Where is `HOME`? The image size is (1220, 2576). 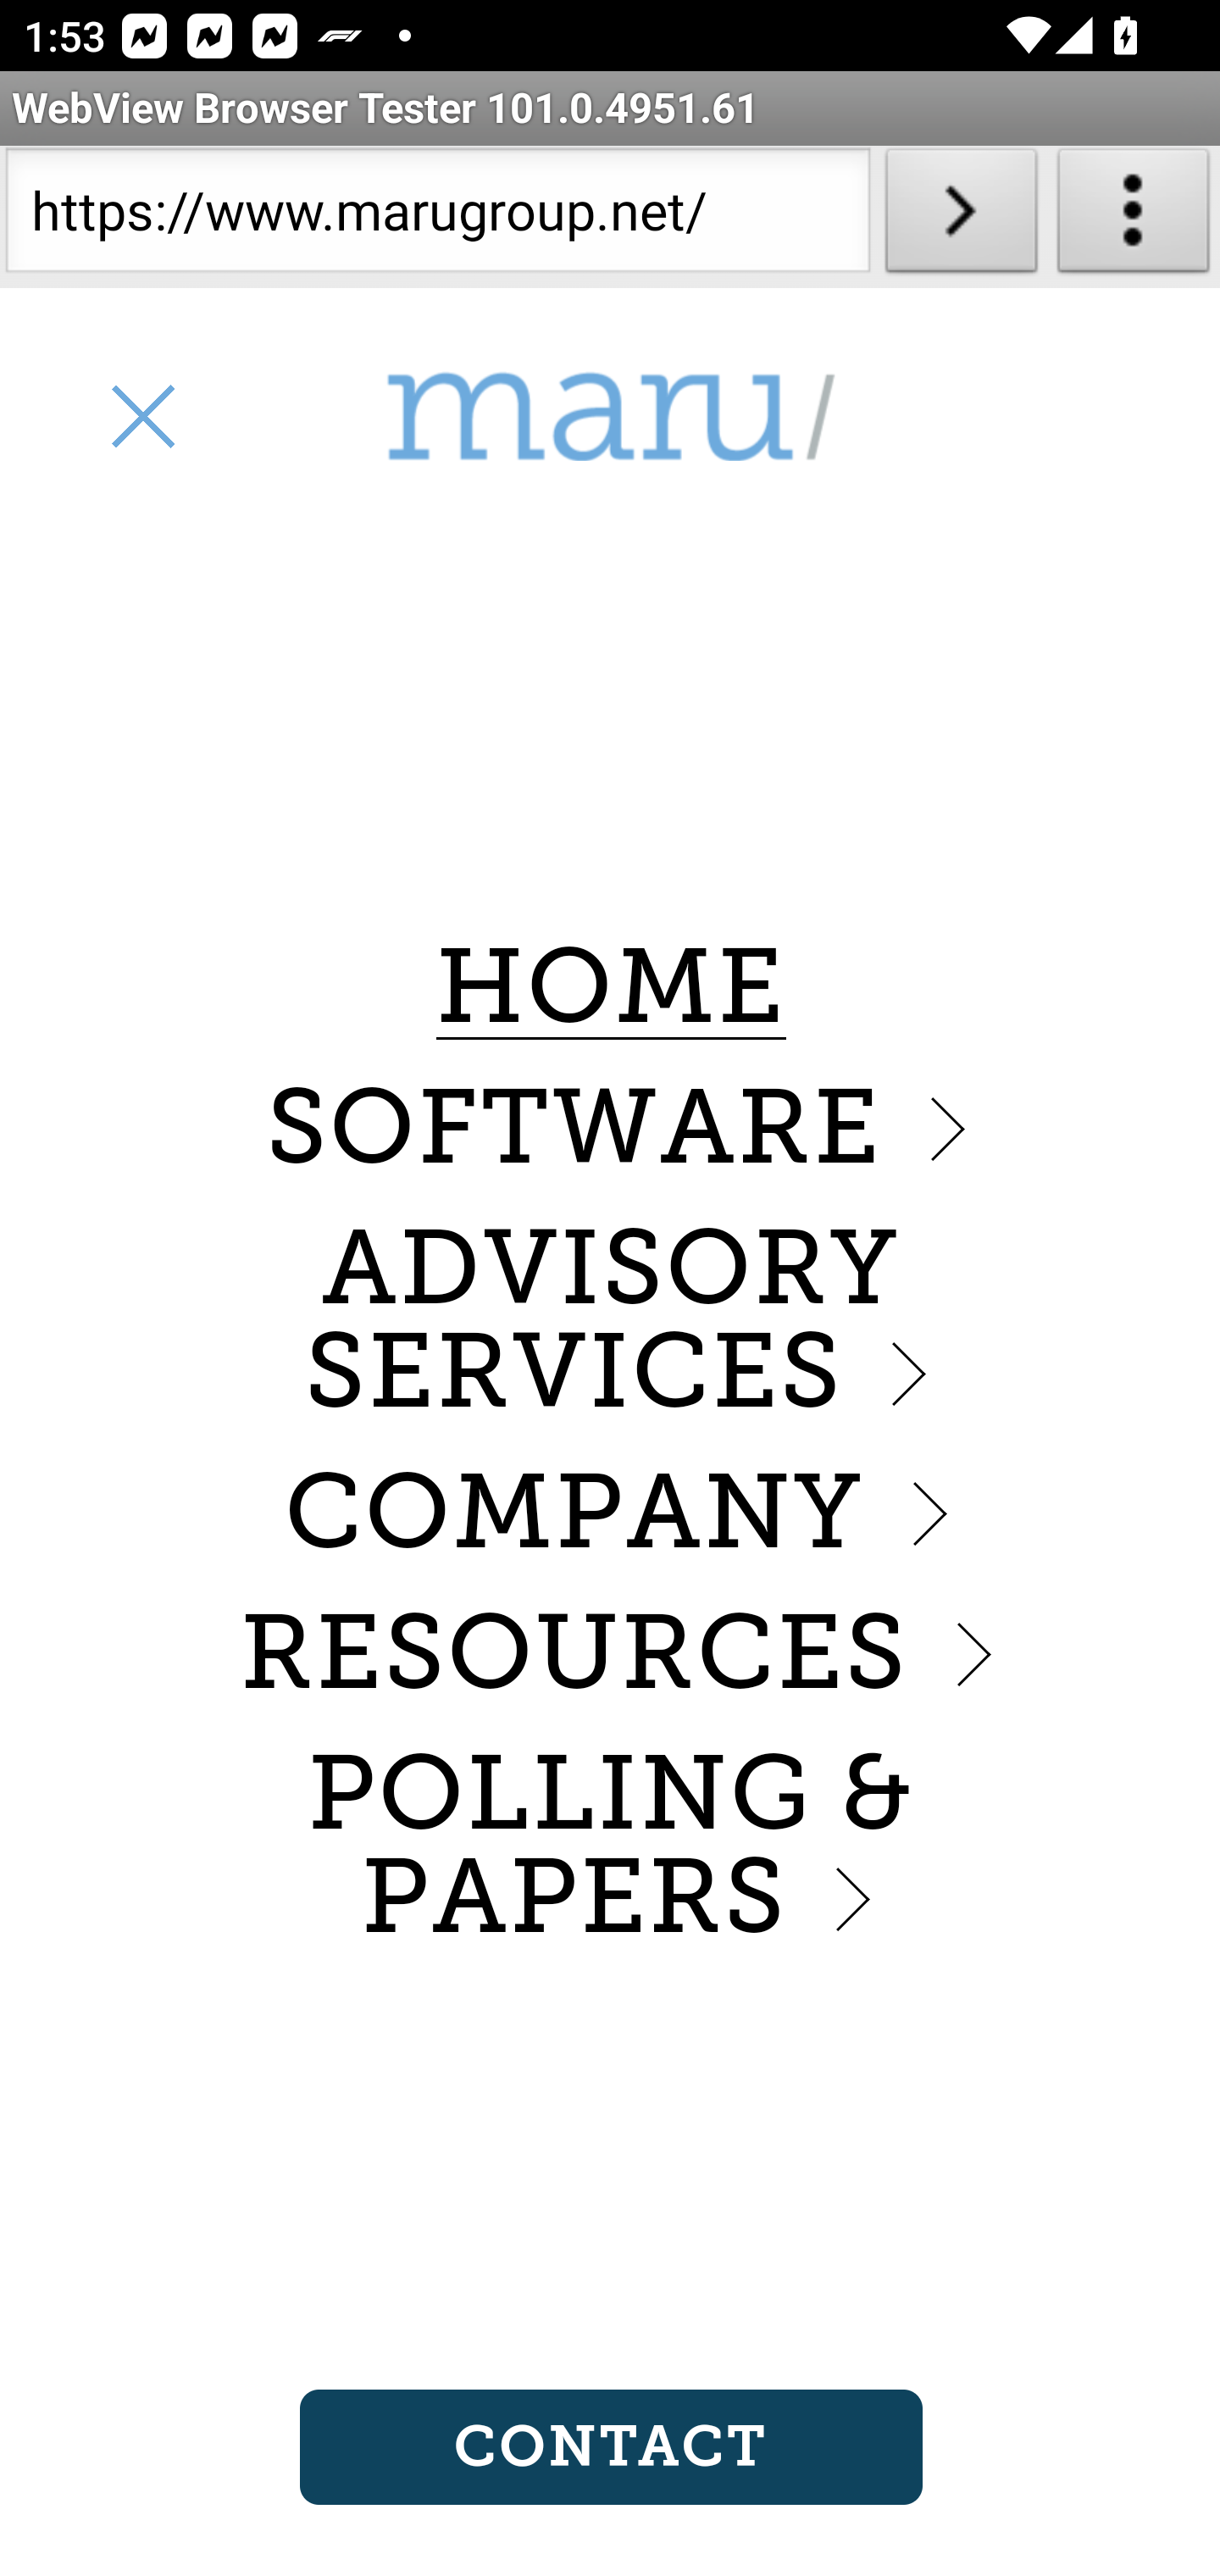 HOME is located at coordinates (611, 988).